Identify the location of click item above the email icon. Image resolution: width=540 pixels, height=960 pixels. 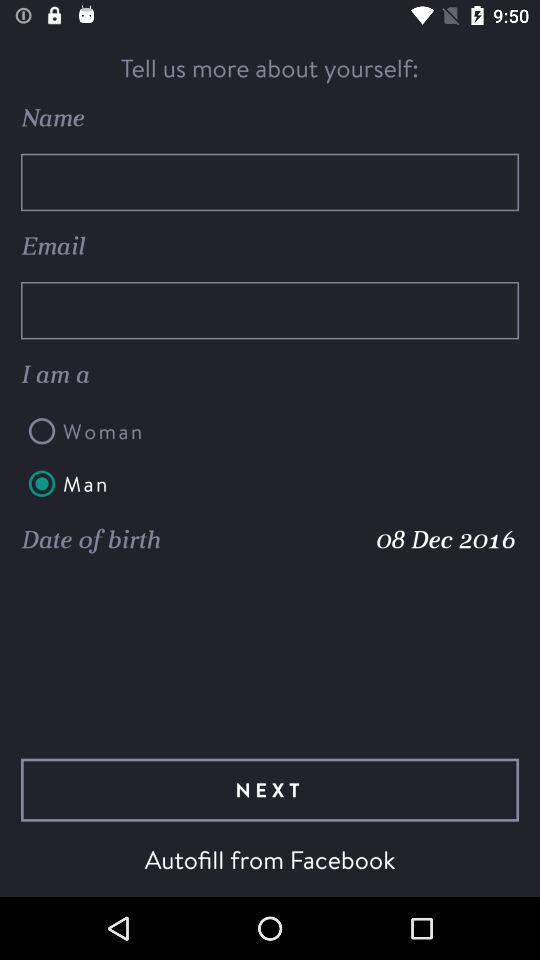
(270, 182).